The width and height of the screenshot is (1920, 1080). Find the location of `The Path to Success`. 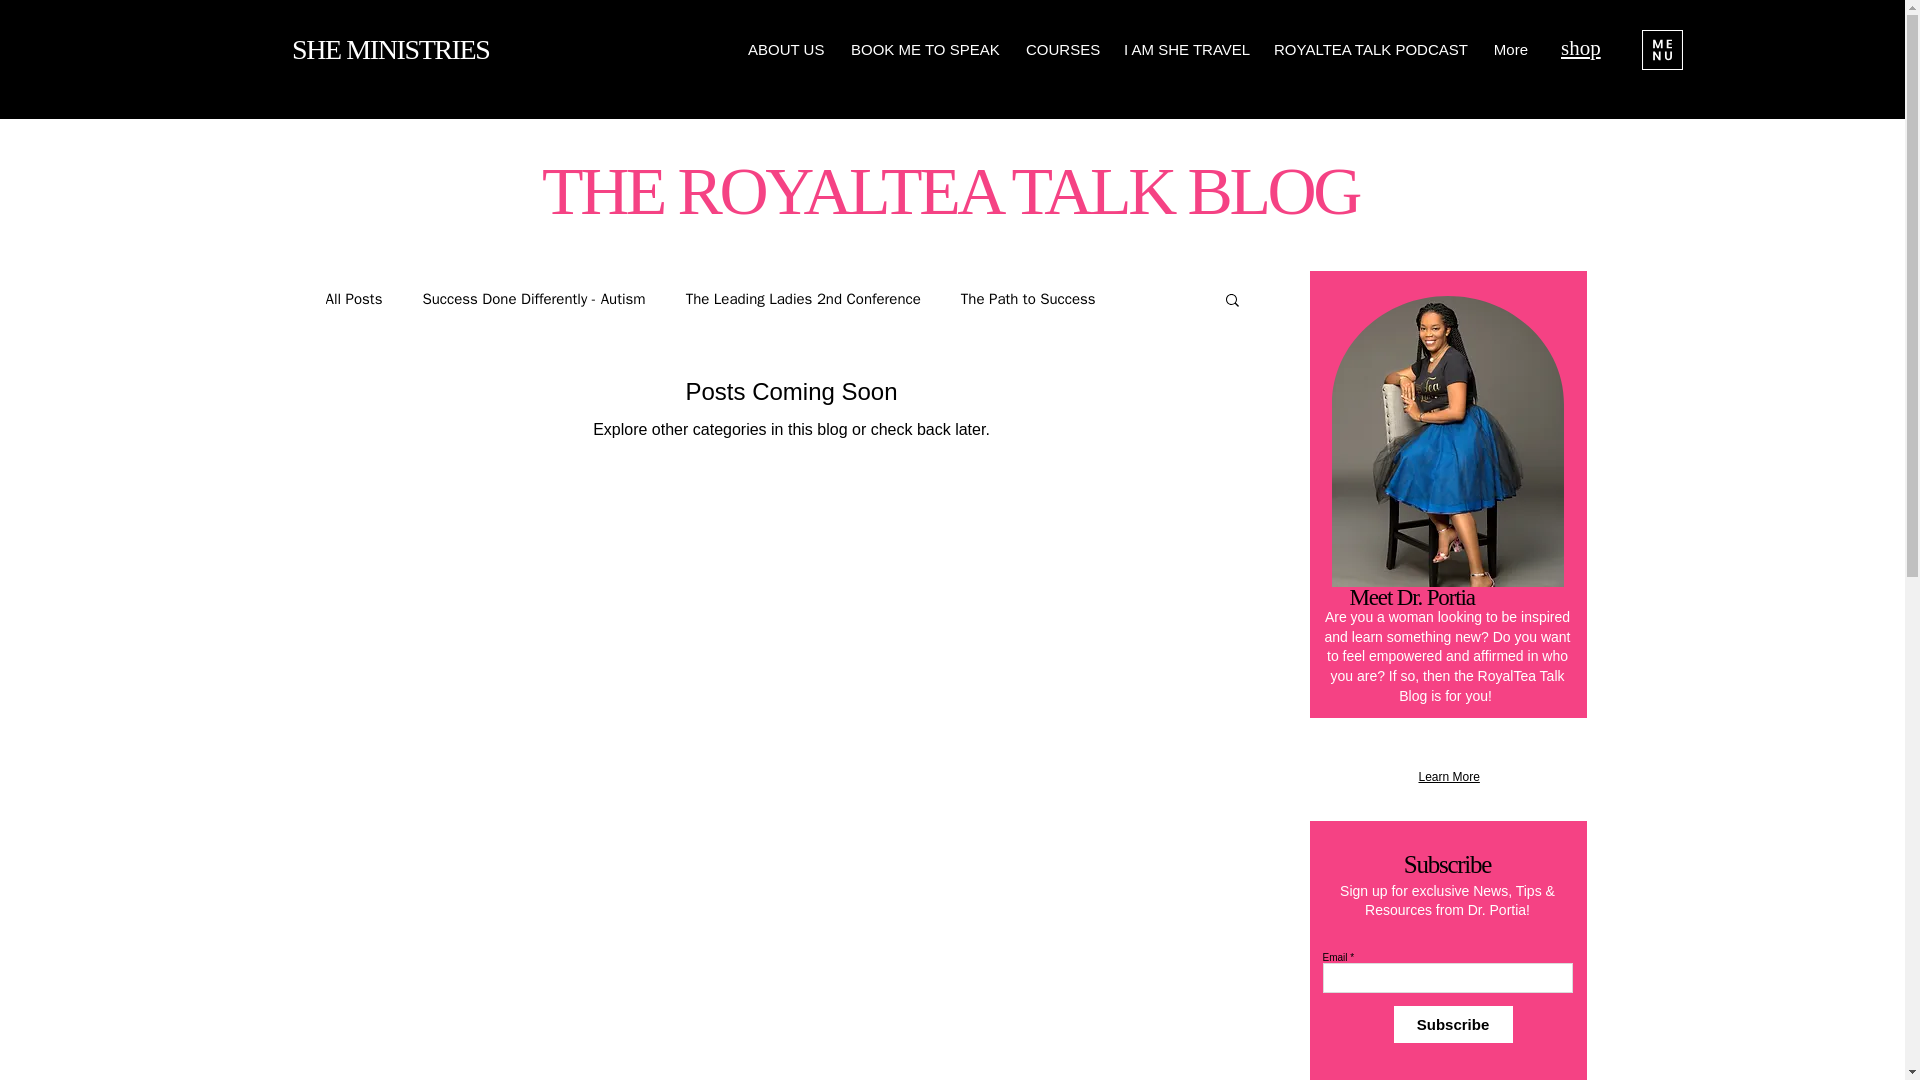

The Path to Success is located at coordinates (1028, 299).